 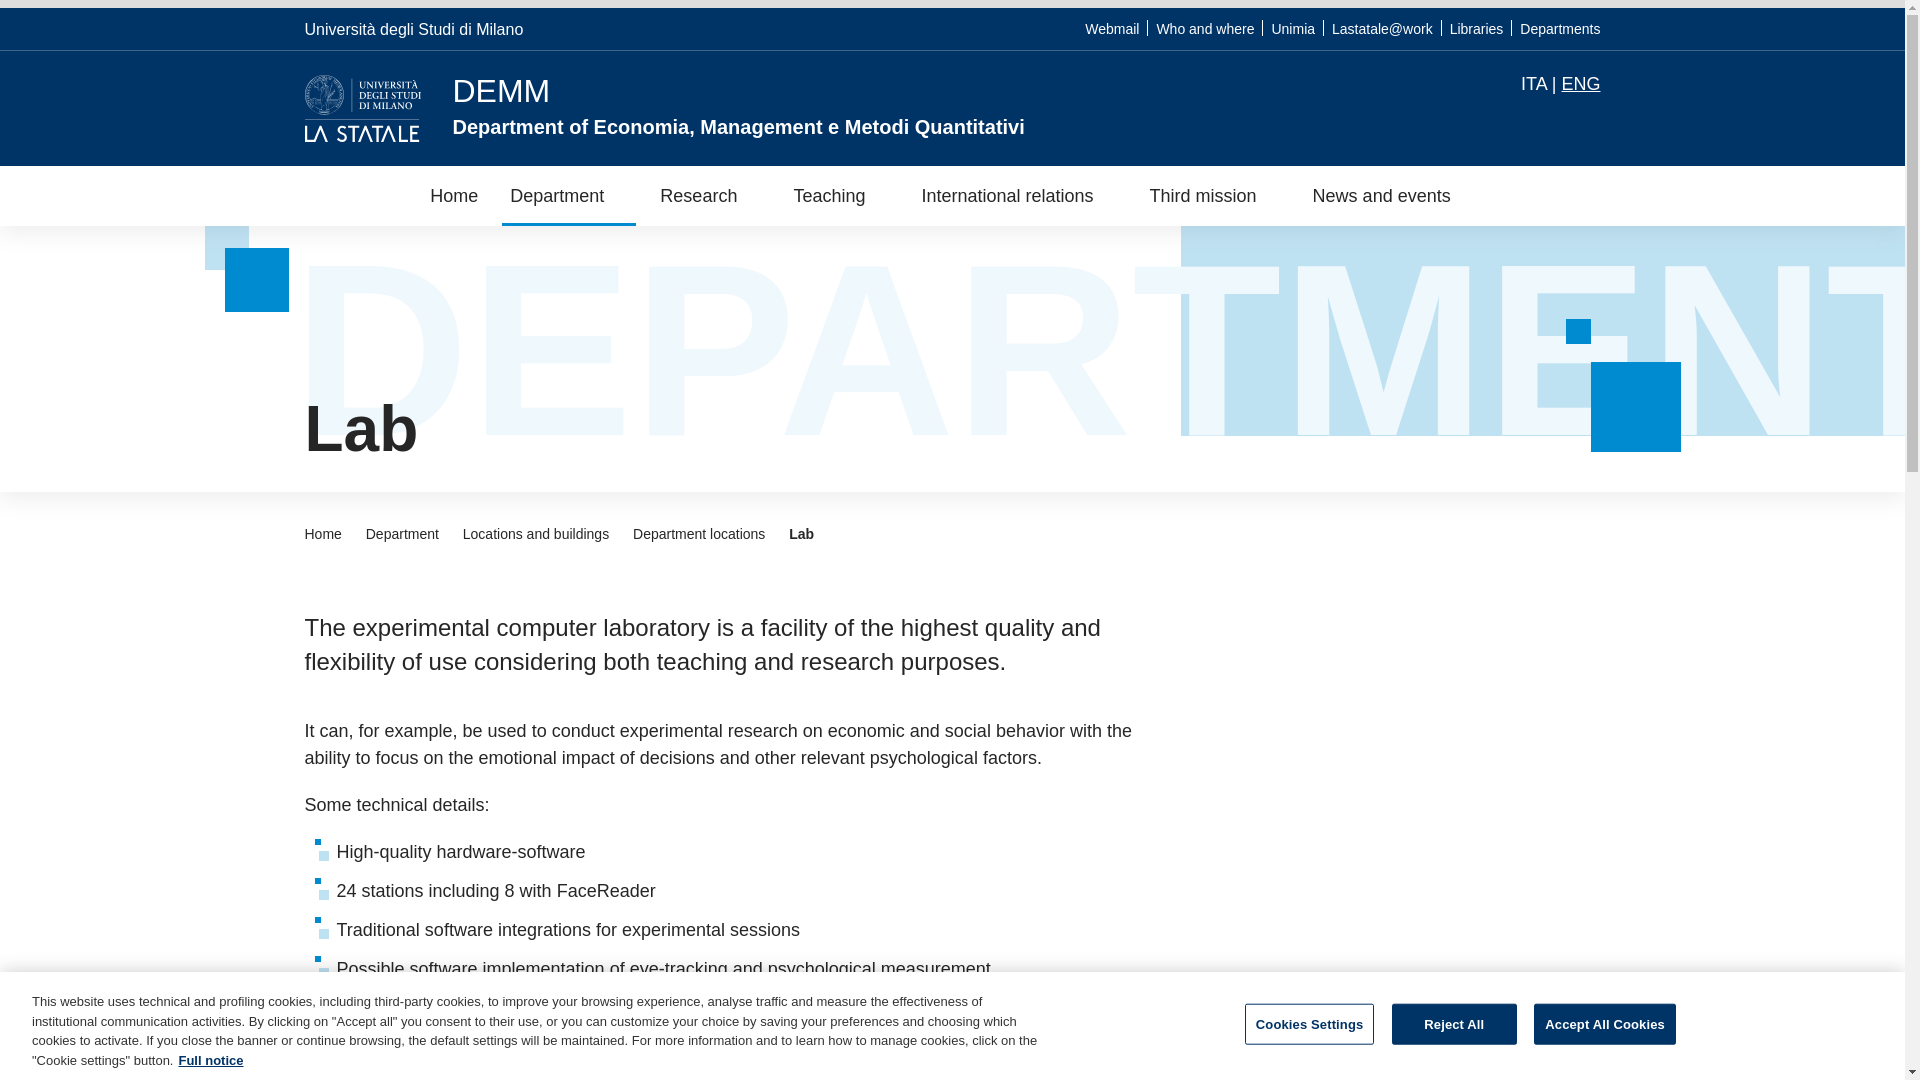 What do you see at coordinates (1580, 84) in the screenshot?
I see `ENG` at bounding box center [1580, 84].